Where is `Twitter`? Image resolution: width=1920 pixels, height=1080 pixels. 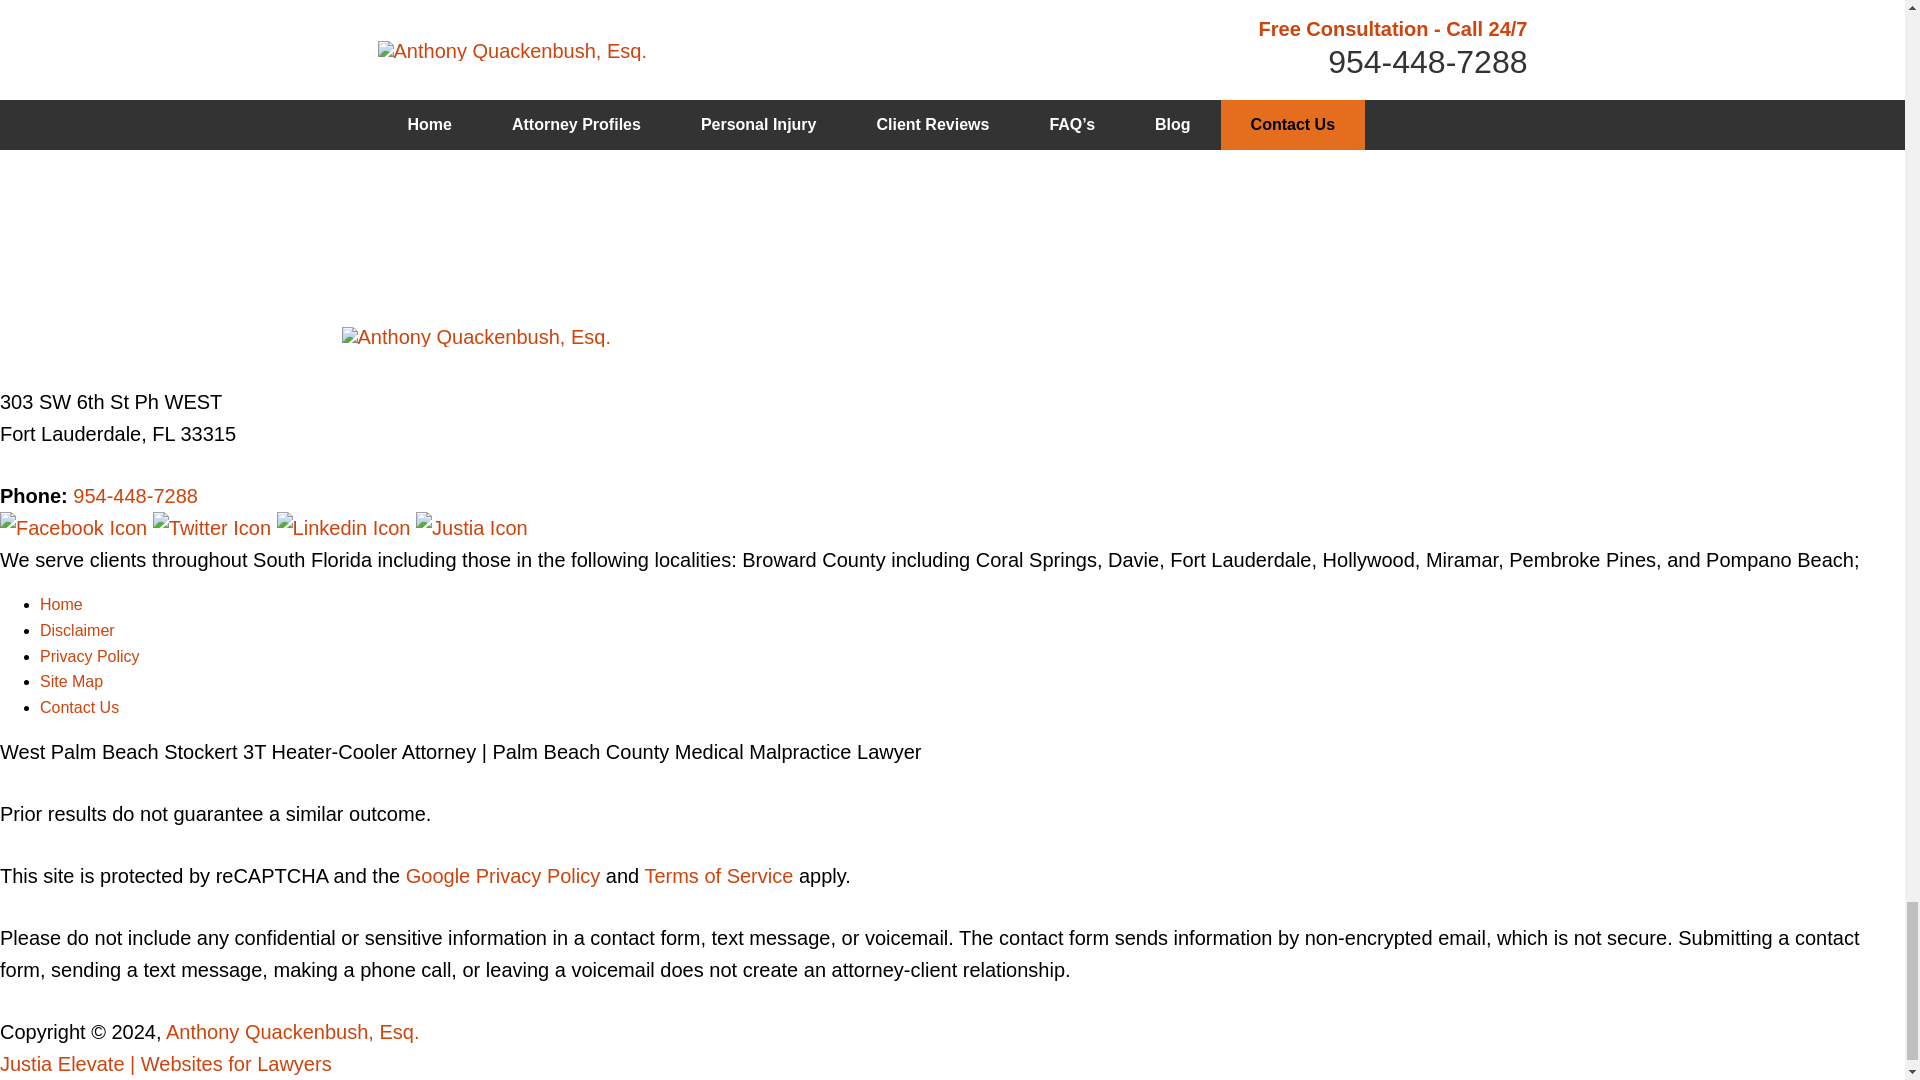
Twitter is located at coordinates (214, 528).